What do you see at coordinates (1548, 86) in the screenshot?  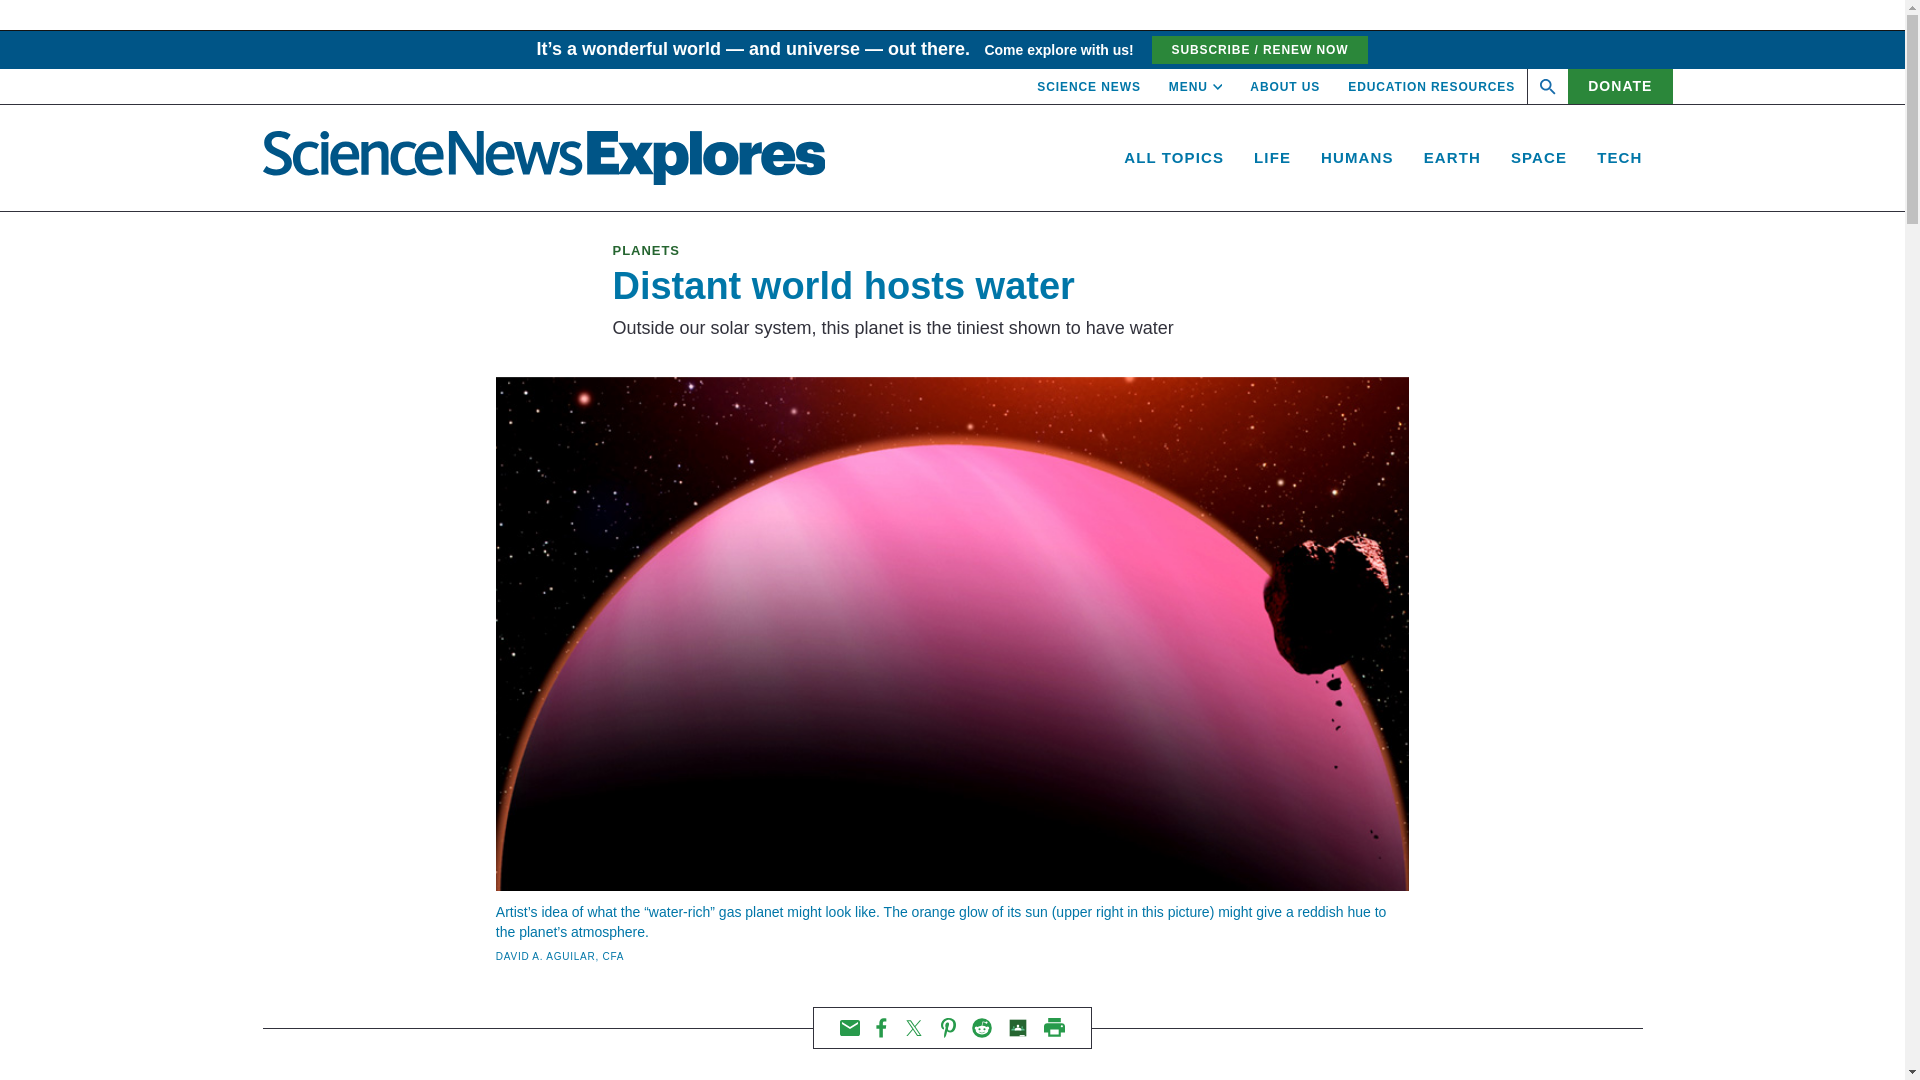 I see `Open search` at bounding box center [1548, 86].